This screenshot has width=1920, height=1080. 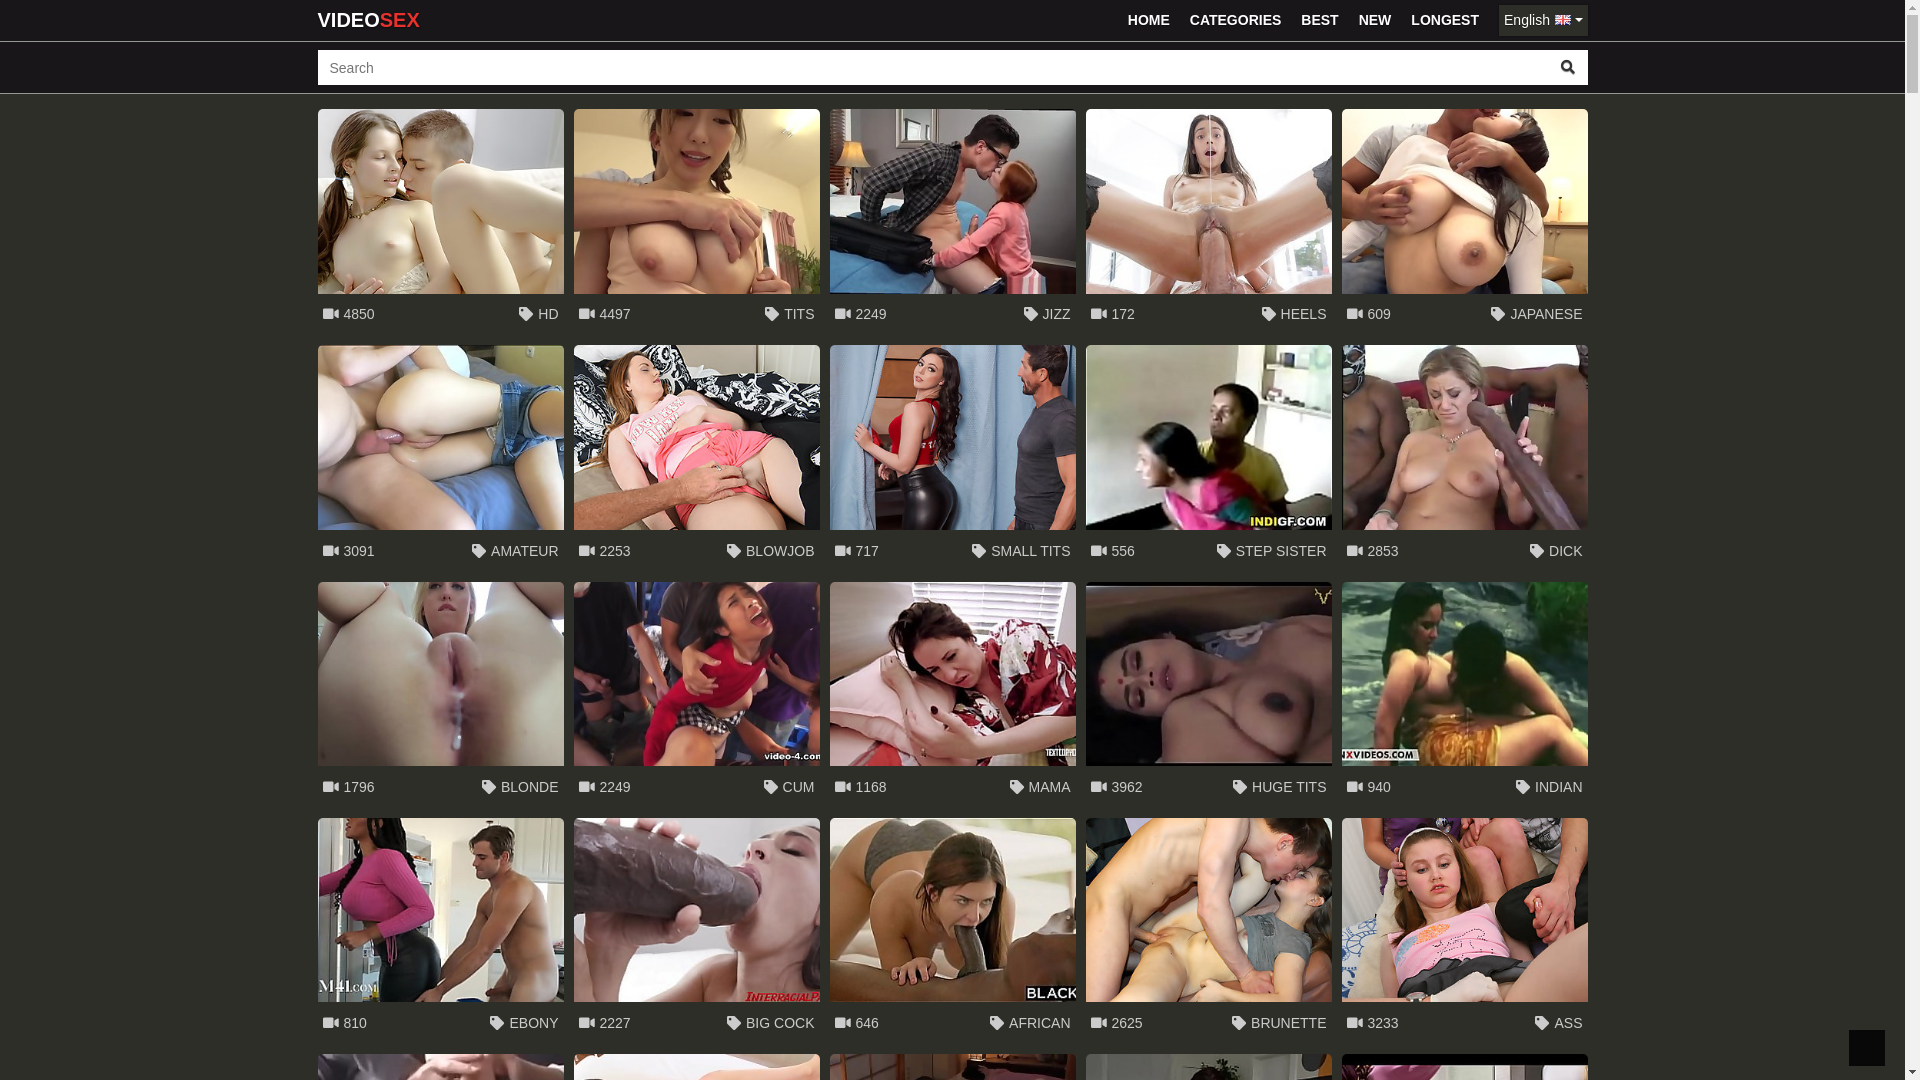 What do you see at coordinates (953, 931) in the screenshot?
I see `646
AFRICAN` at bounding box center [953, 931].